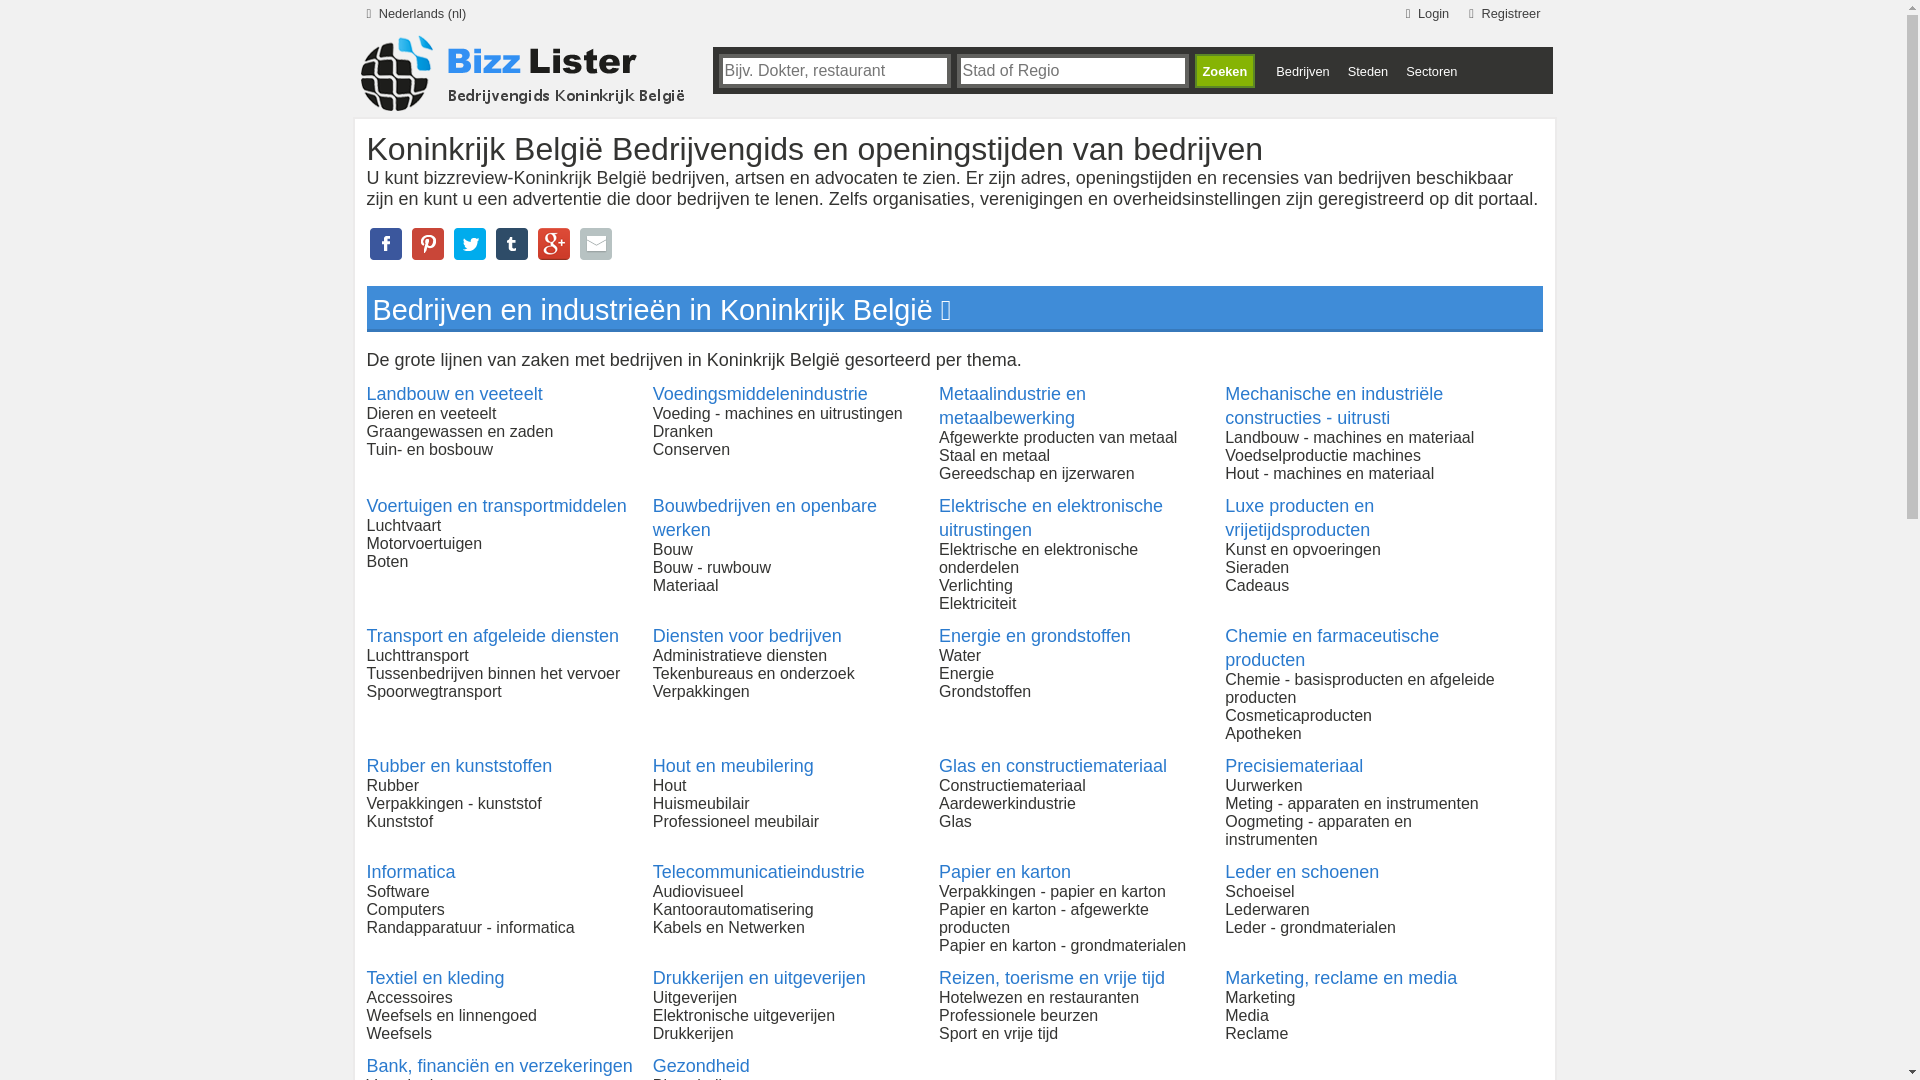  Describe the element at coordinates (1332, 648) in the screenshot. I see `Chemie en farmaceutische producten` at that location.